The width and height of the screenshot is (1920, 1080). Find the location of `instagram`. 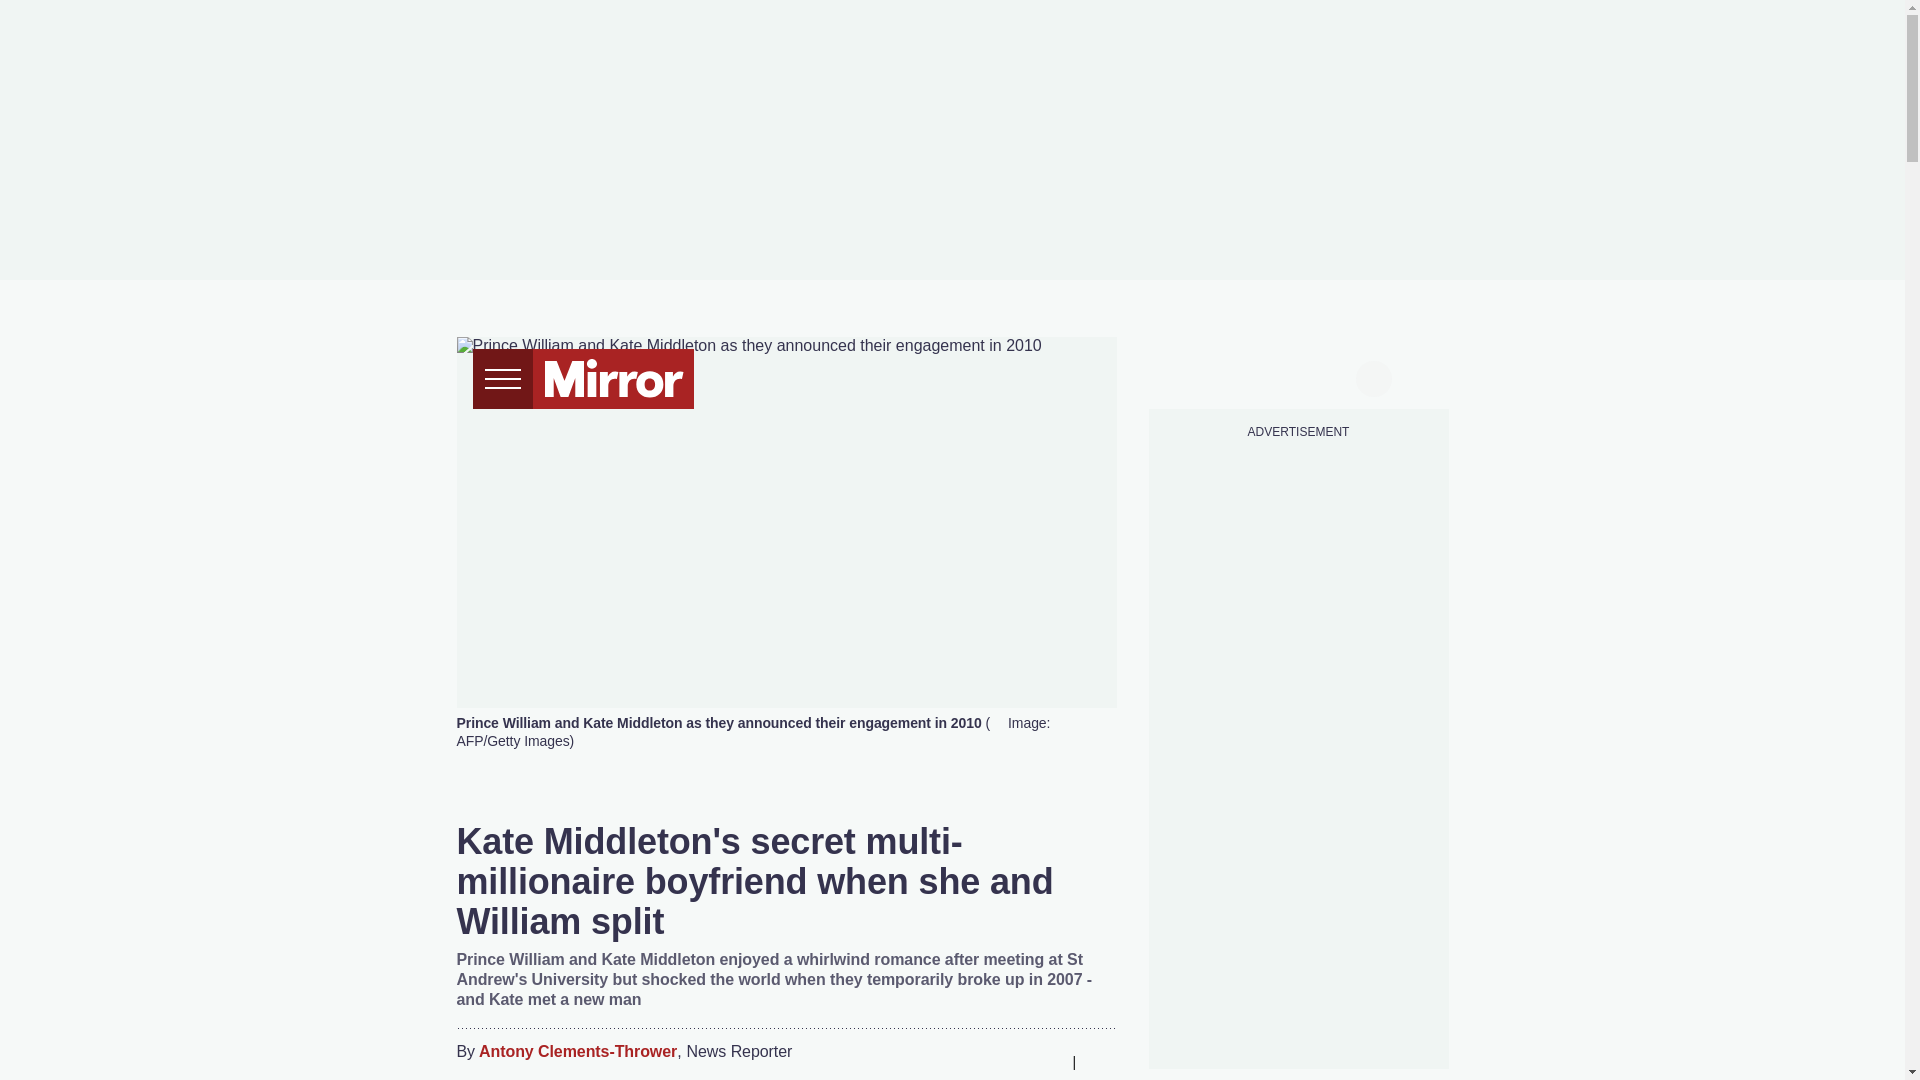

instagram is located at coordinates (1298, 376).